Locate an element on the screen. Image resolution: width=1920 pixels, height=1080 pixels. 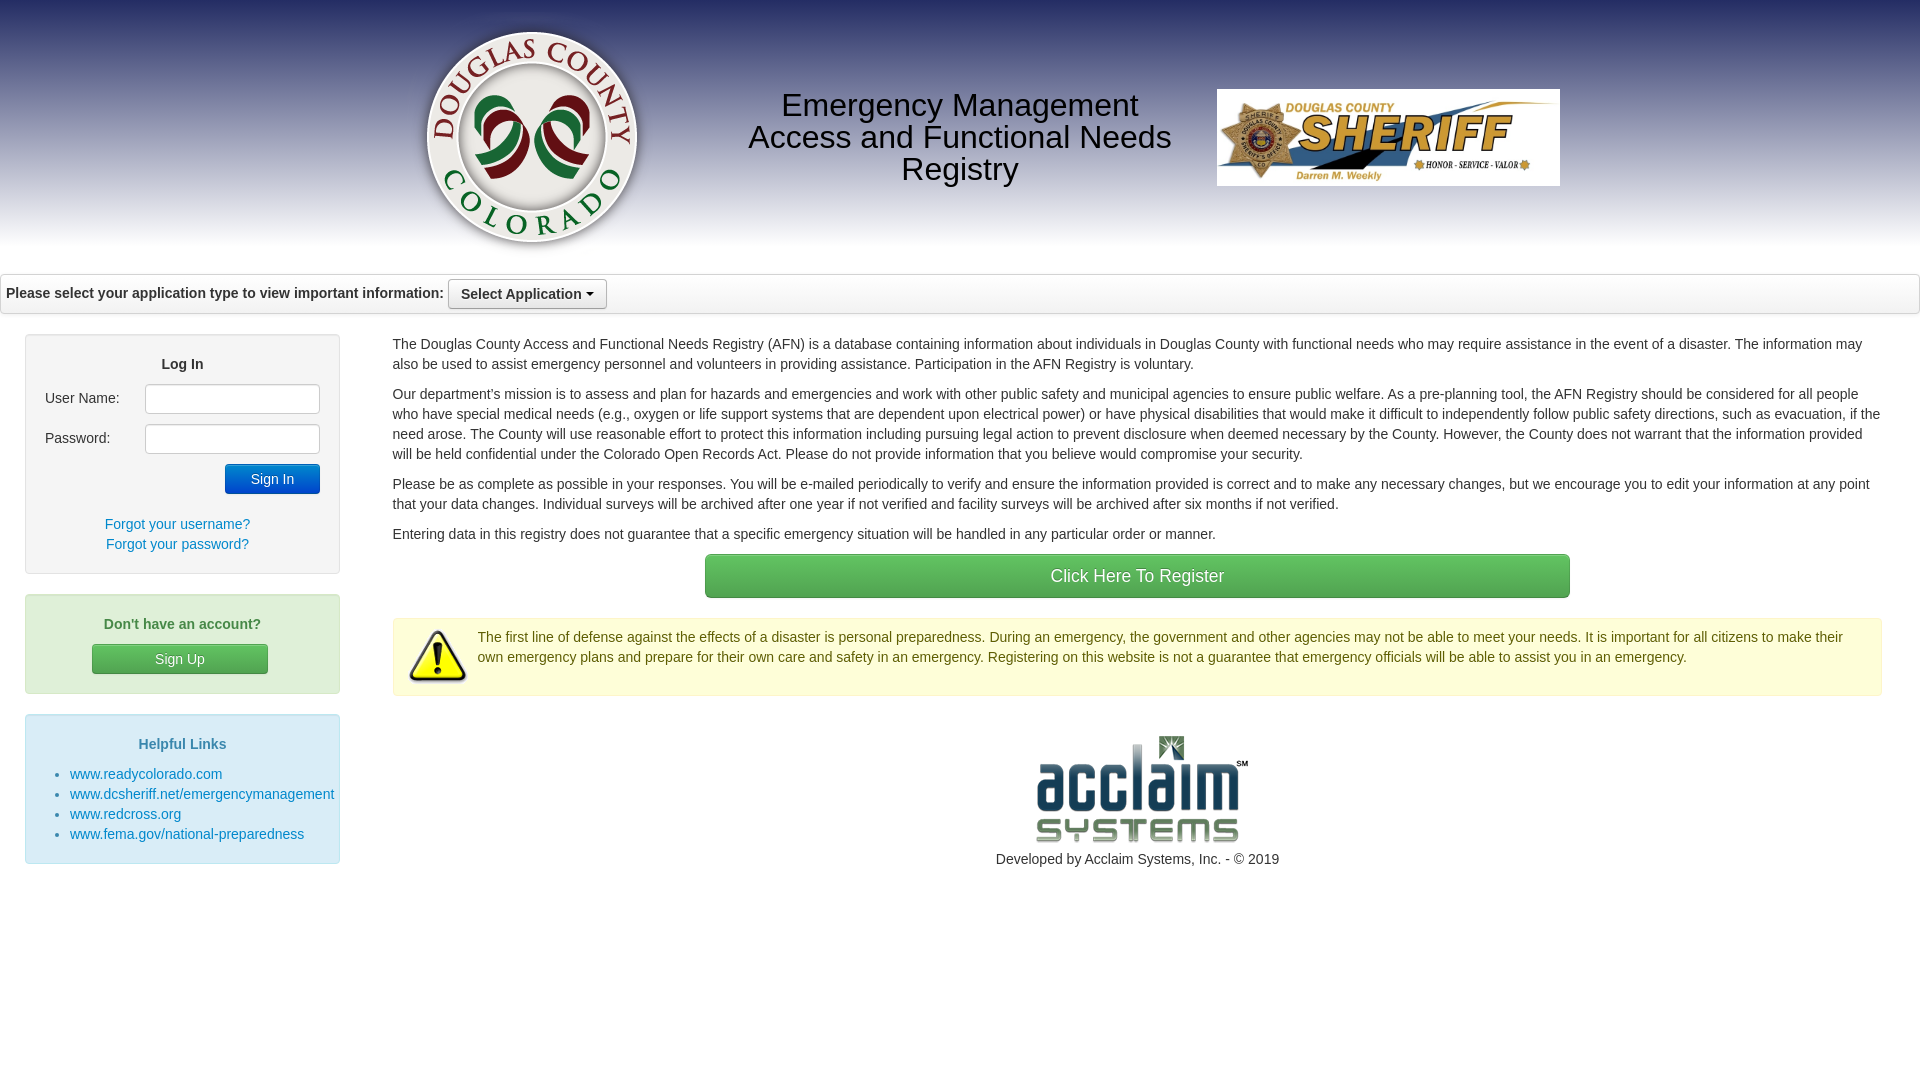
Forgot your password? is located at coordinates (177, 543).